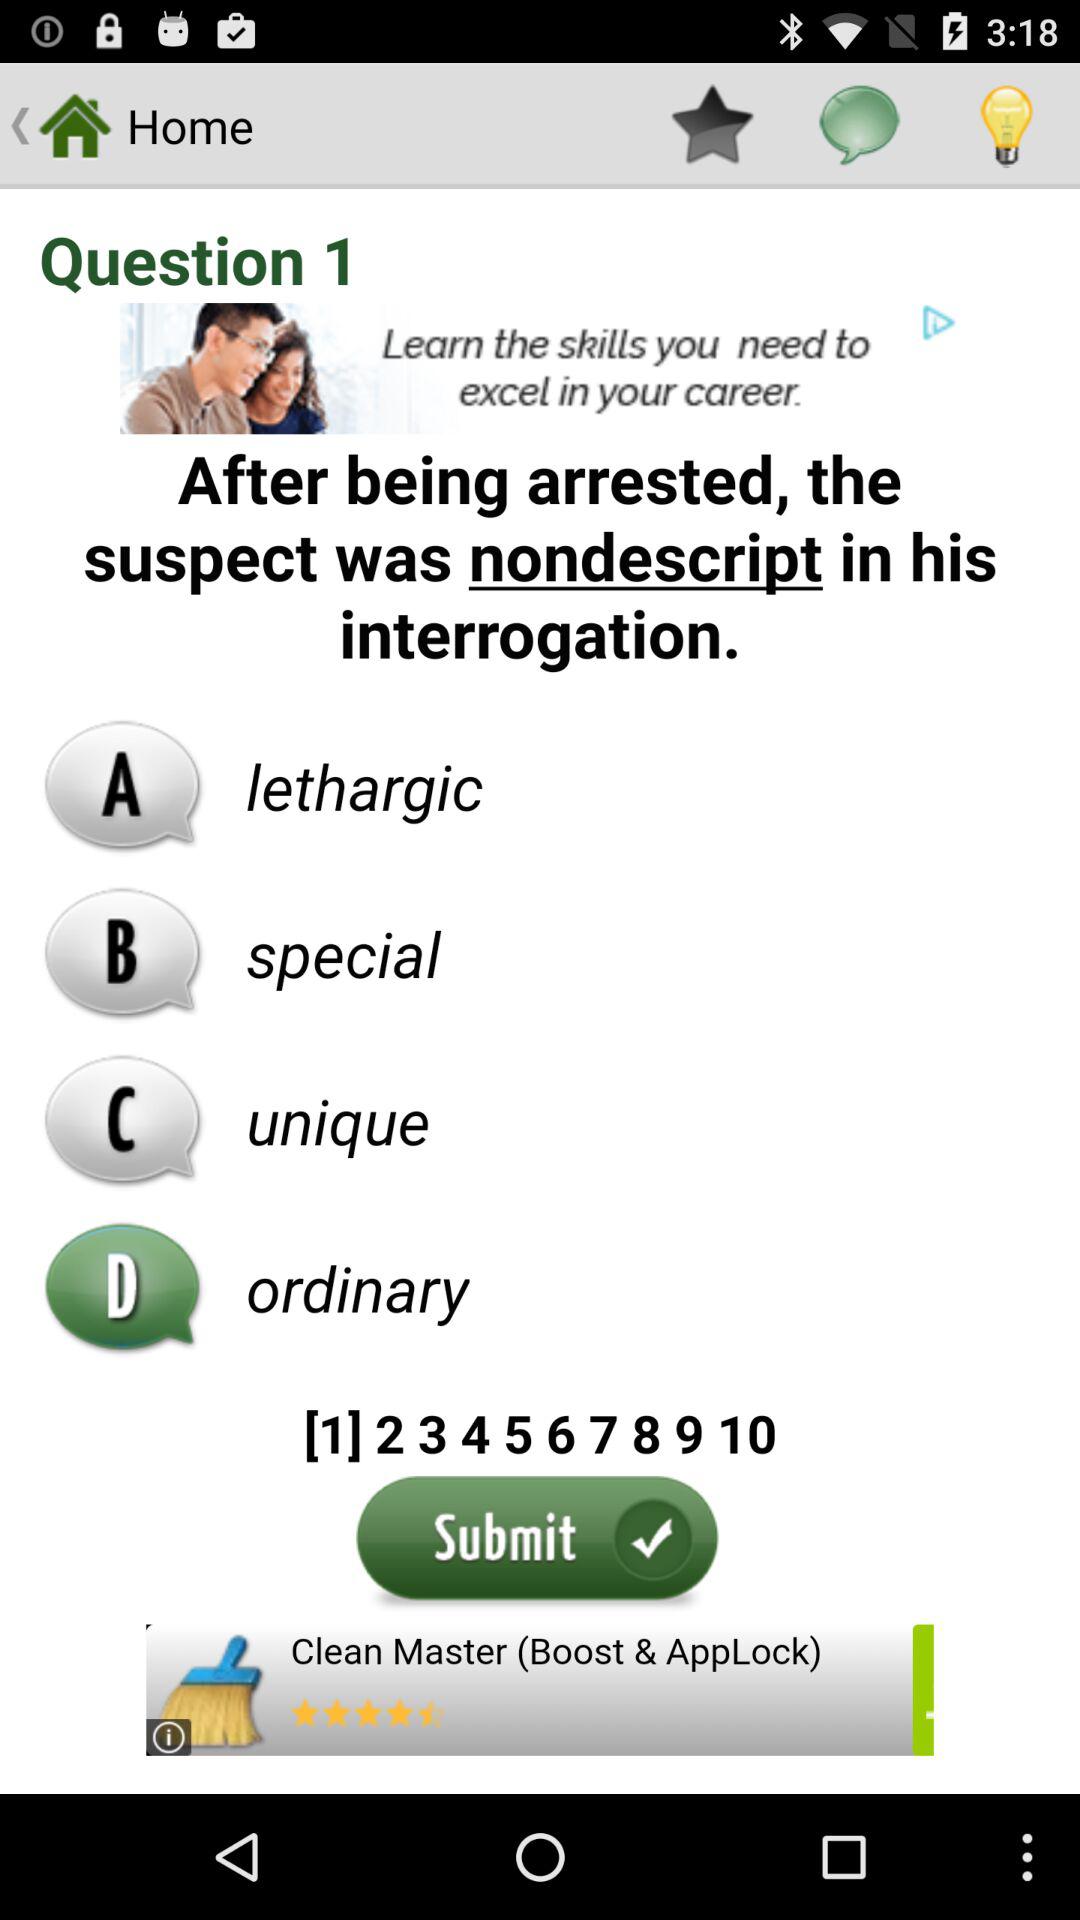 The width and height of the screenshot is (1080, 1920). I want to click on advertisement, so click(540, 368).